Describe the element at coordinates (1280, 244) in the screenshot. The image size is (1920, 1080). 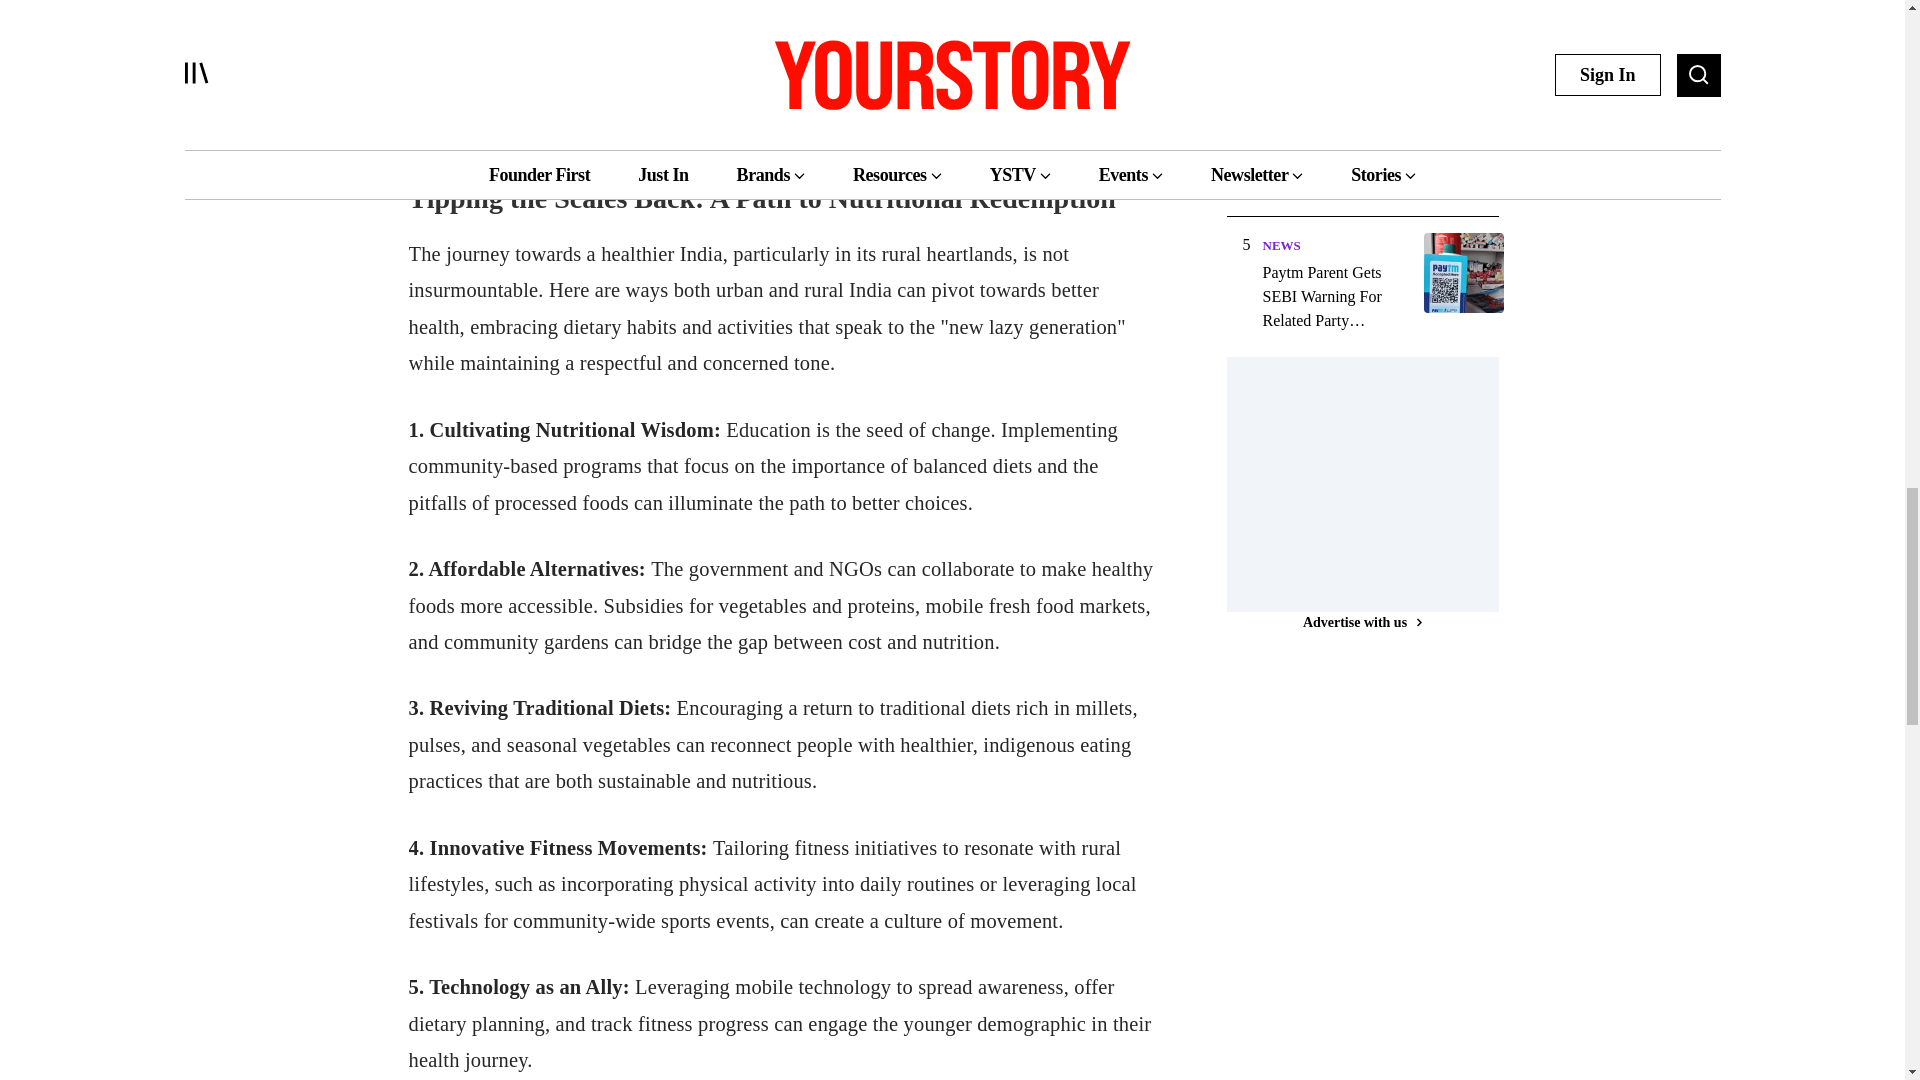
I see `NEWS` at that location.